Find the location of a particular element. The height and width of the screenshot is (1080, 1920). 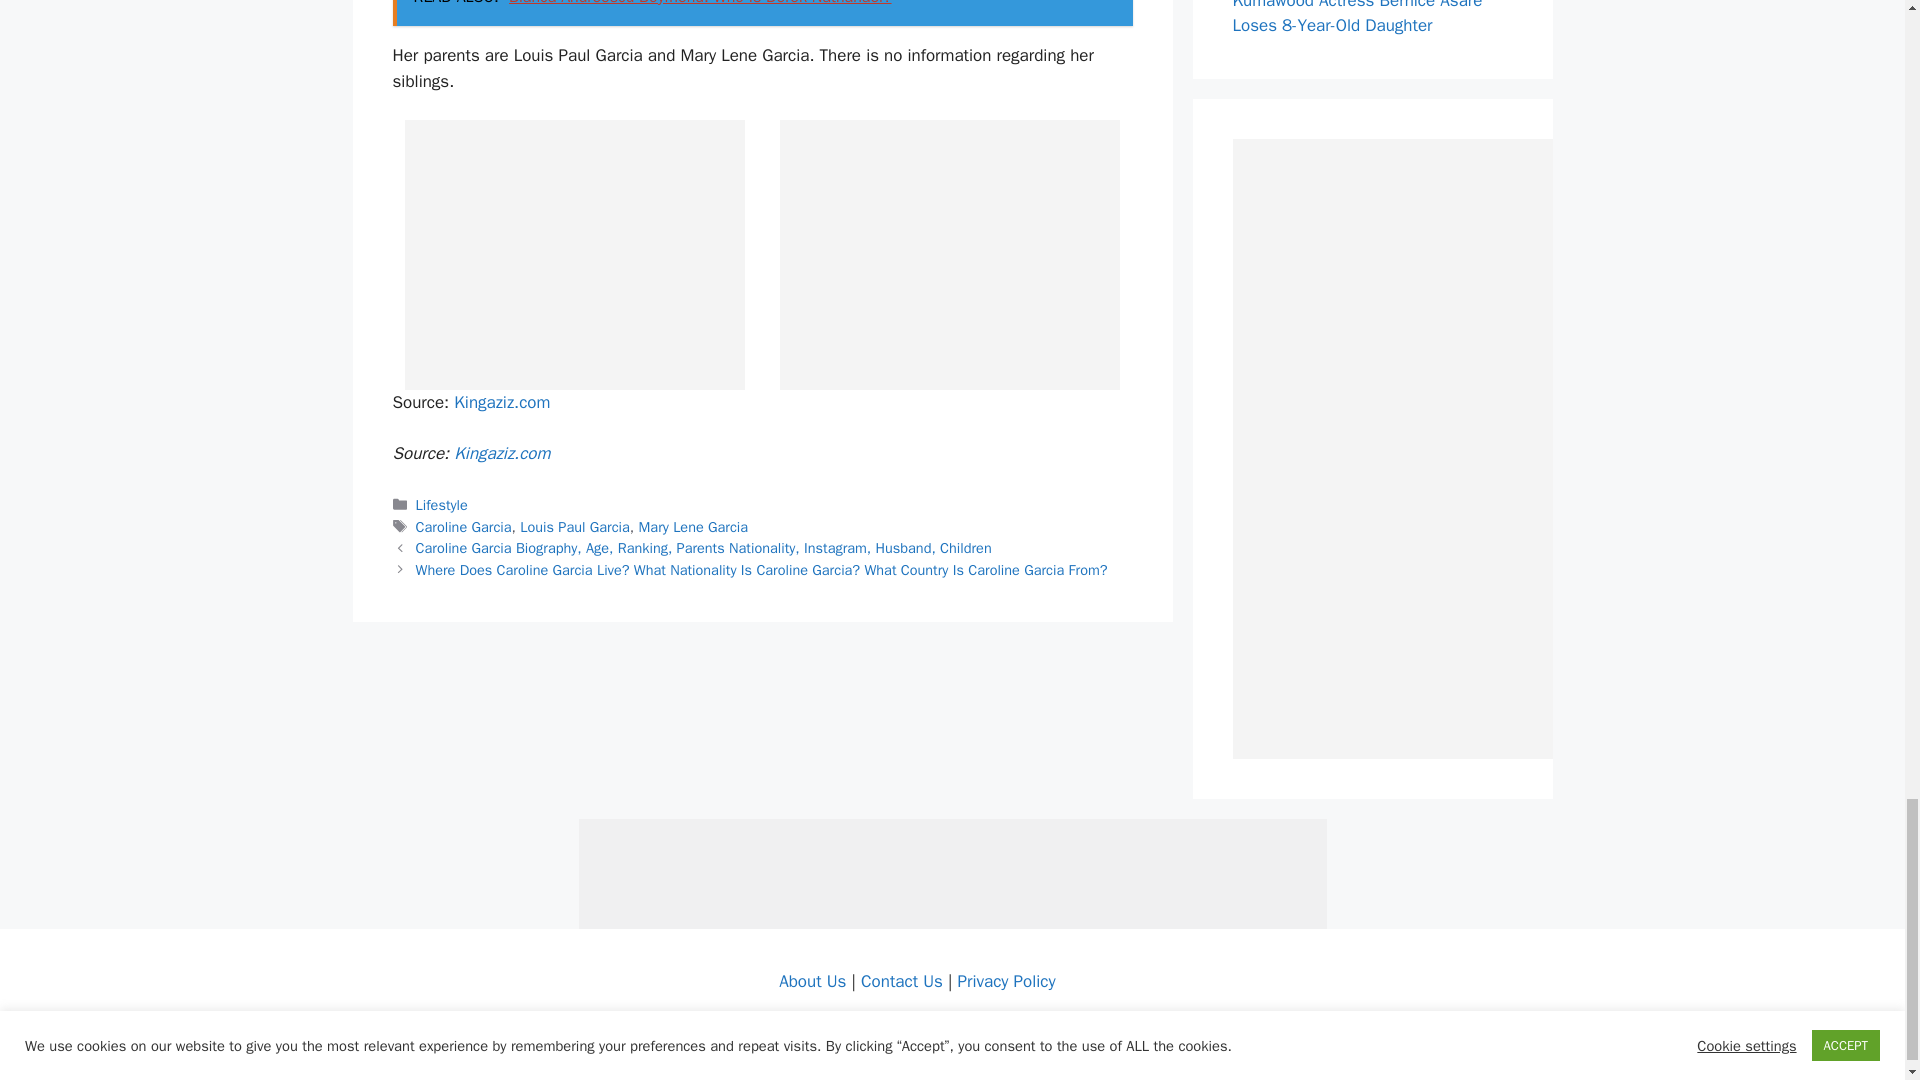

Louis Paul Garcia is located at coordinates (574, 526).